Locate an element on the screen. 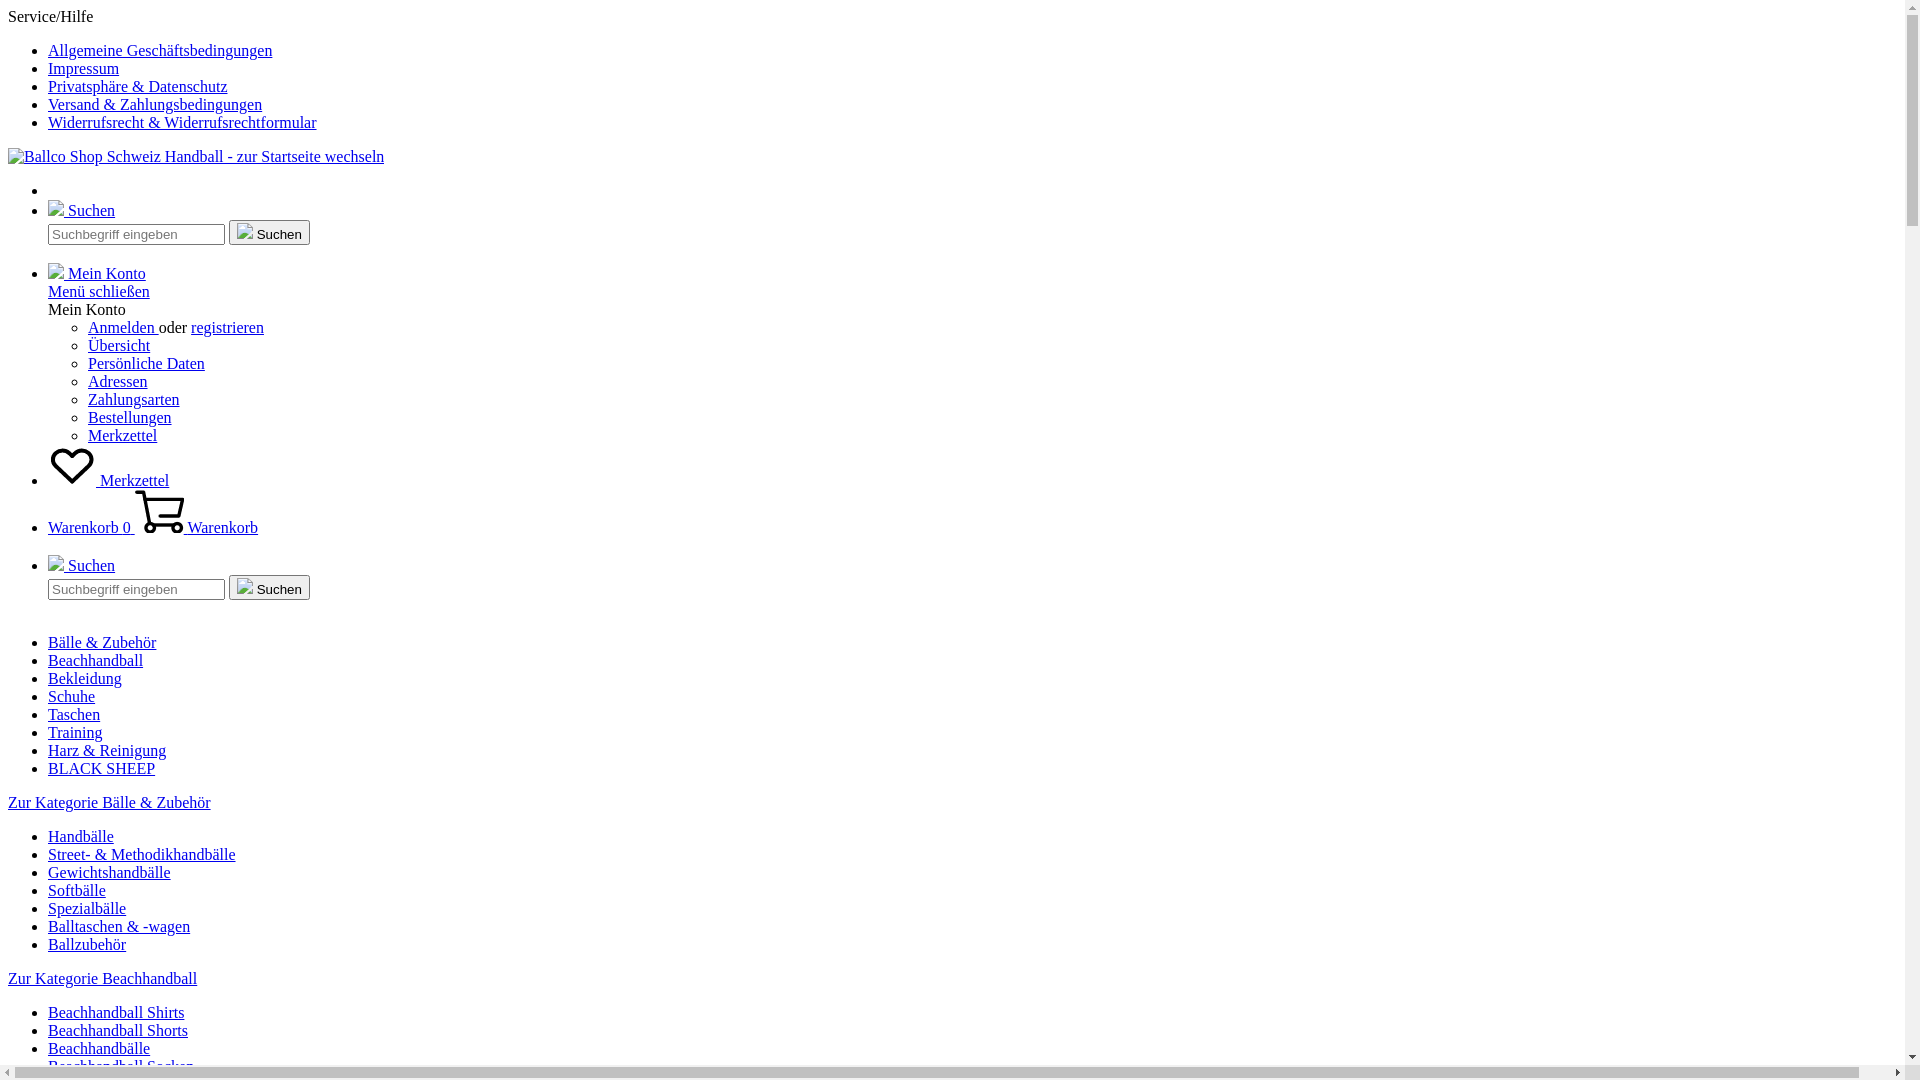  Merkzettel is located at coordinates (108, 480).